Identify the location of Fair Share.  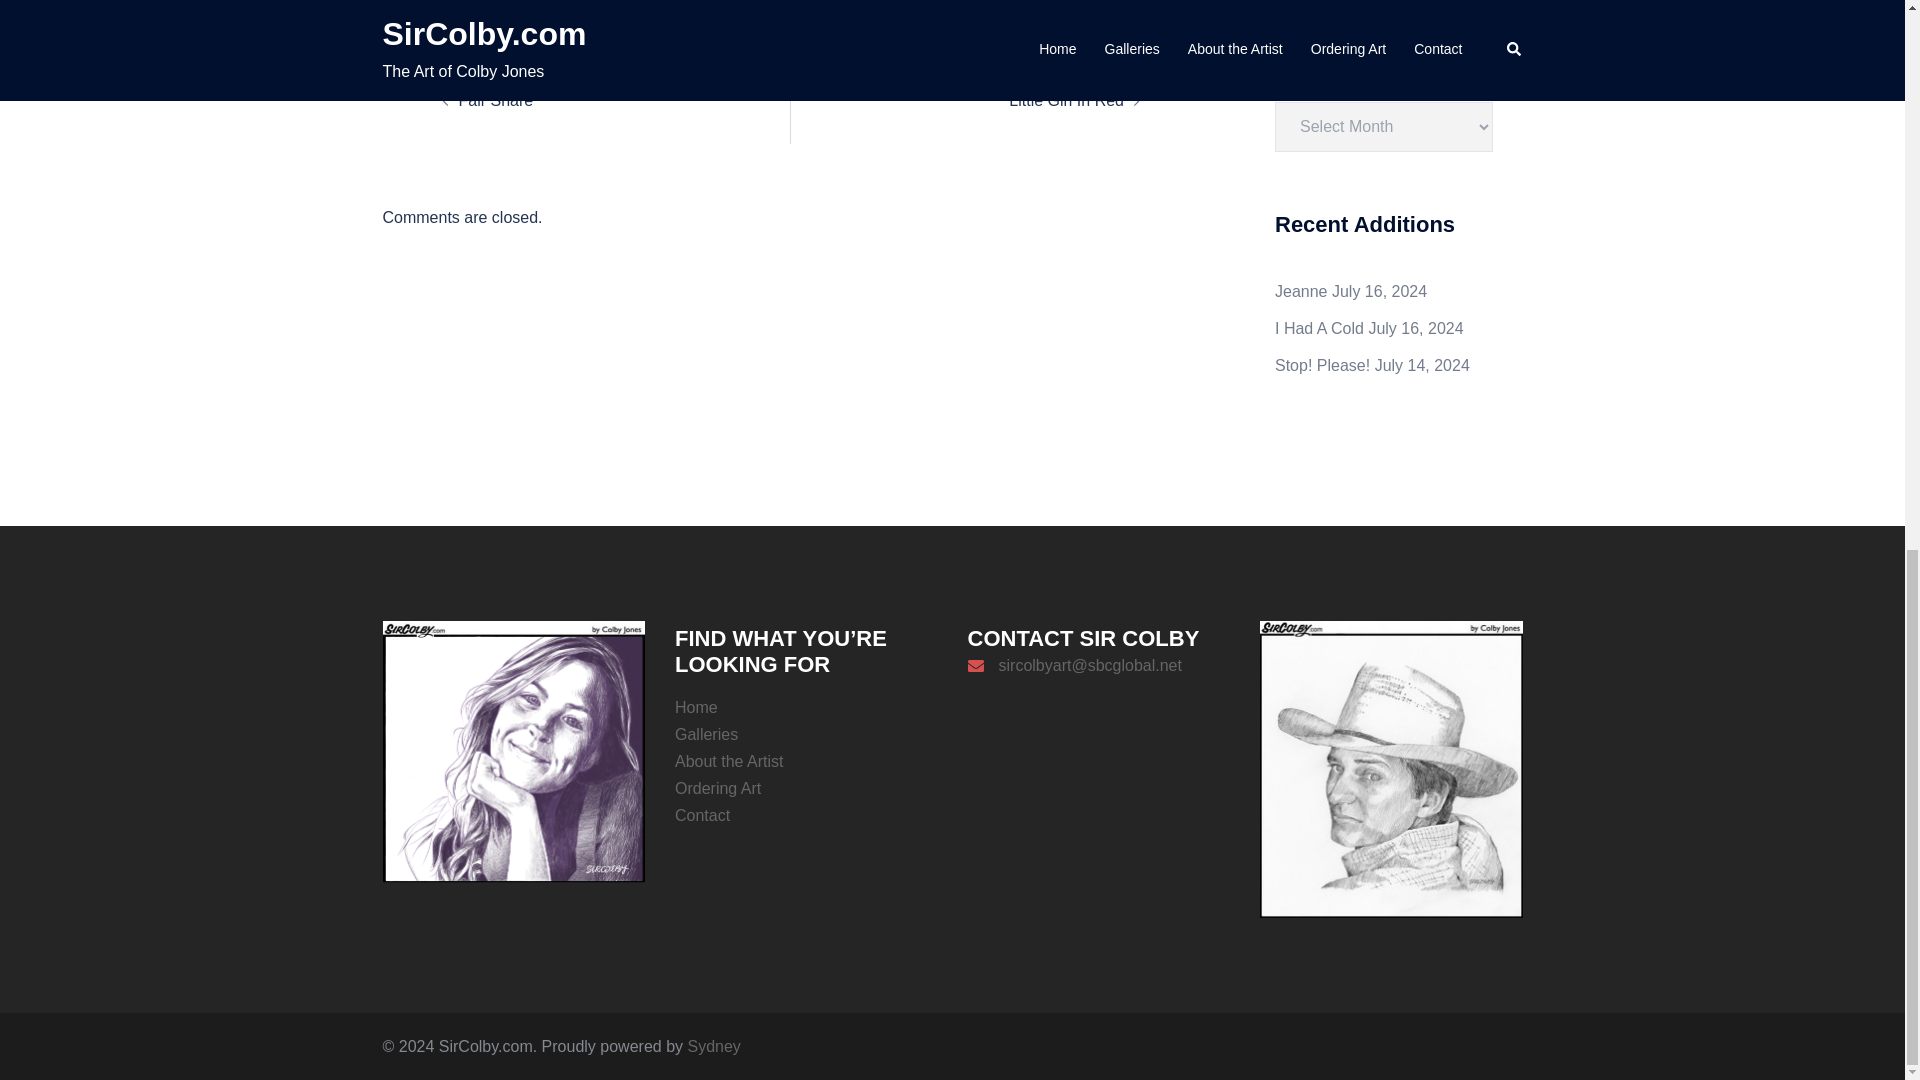
(496, 100).